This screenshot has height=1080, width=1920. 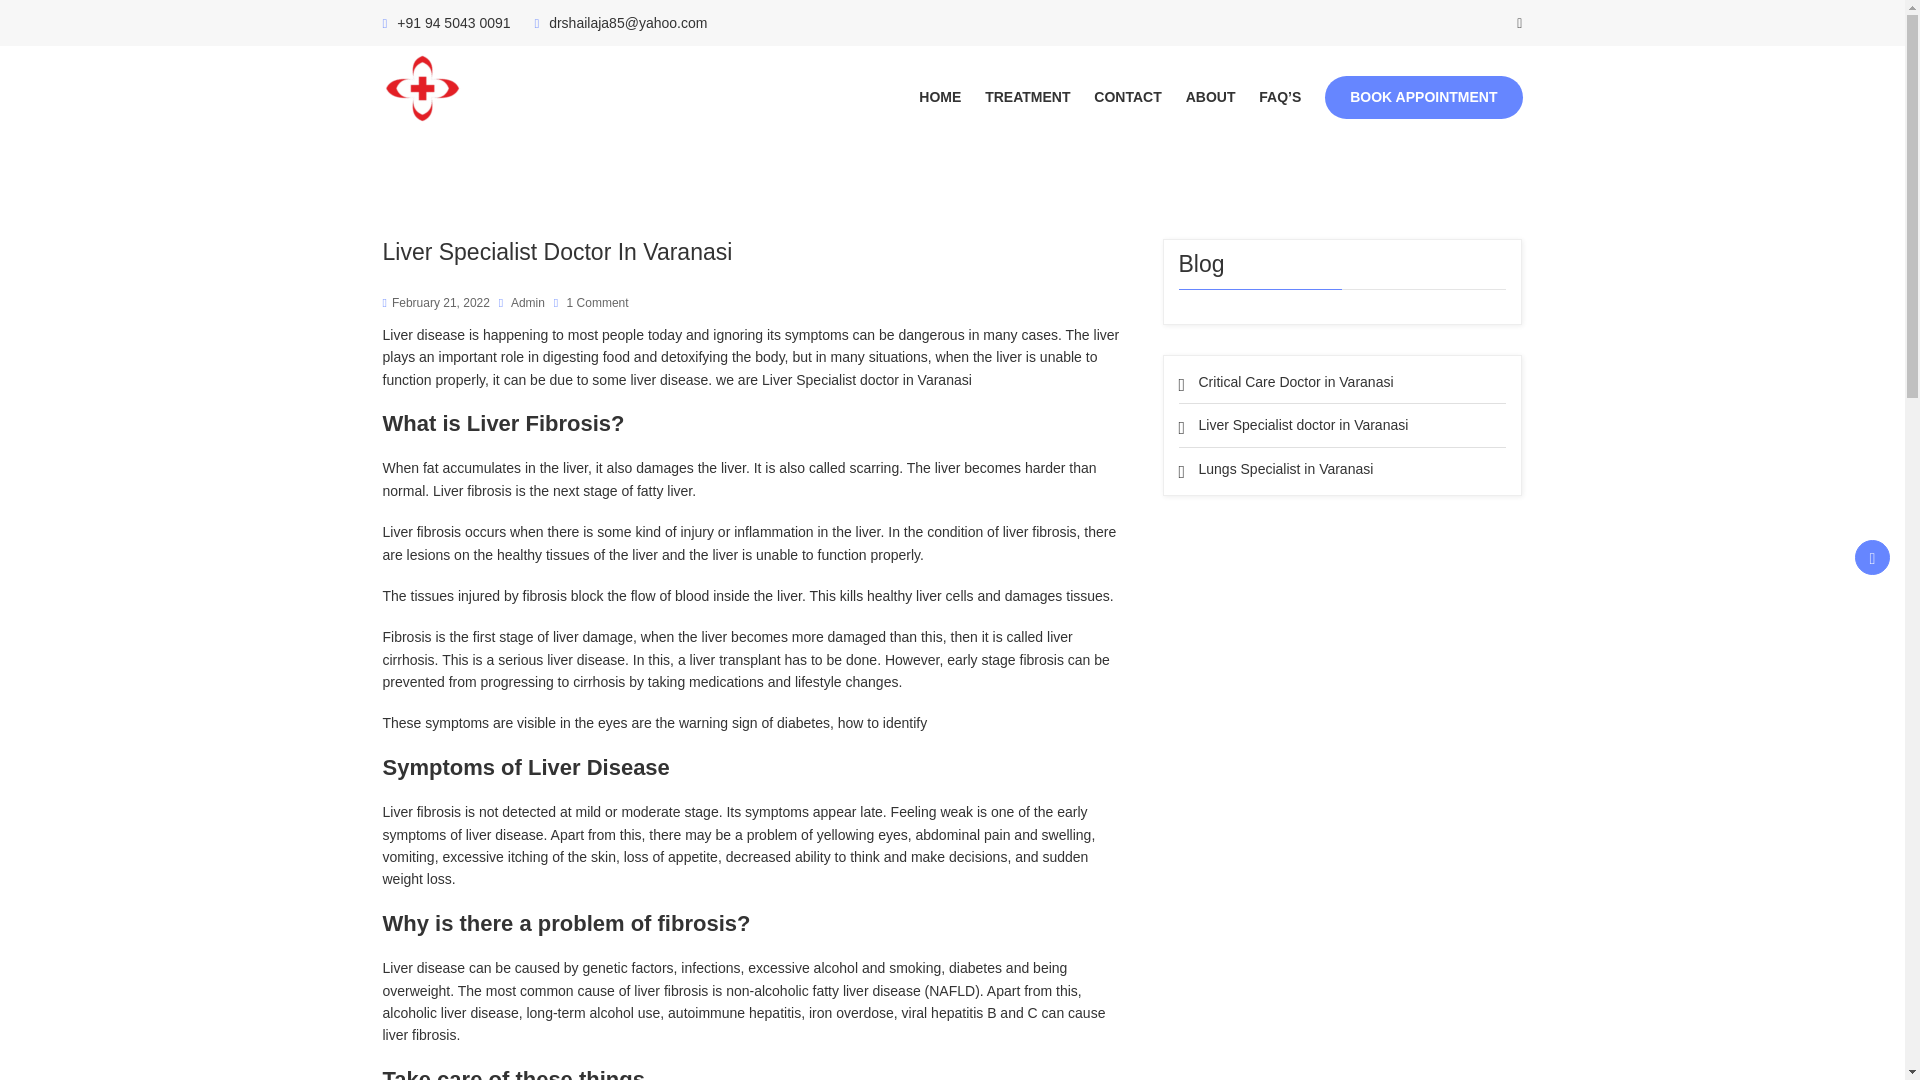 I want to click on Liver Specialist doctor in Varanasi, so click(x=1302, y=424).